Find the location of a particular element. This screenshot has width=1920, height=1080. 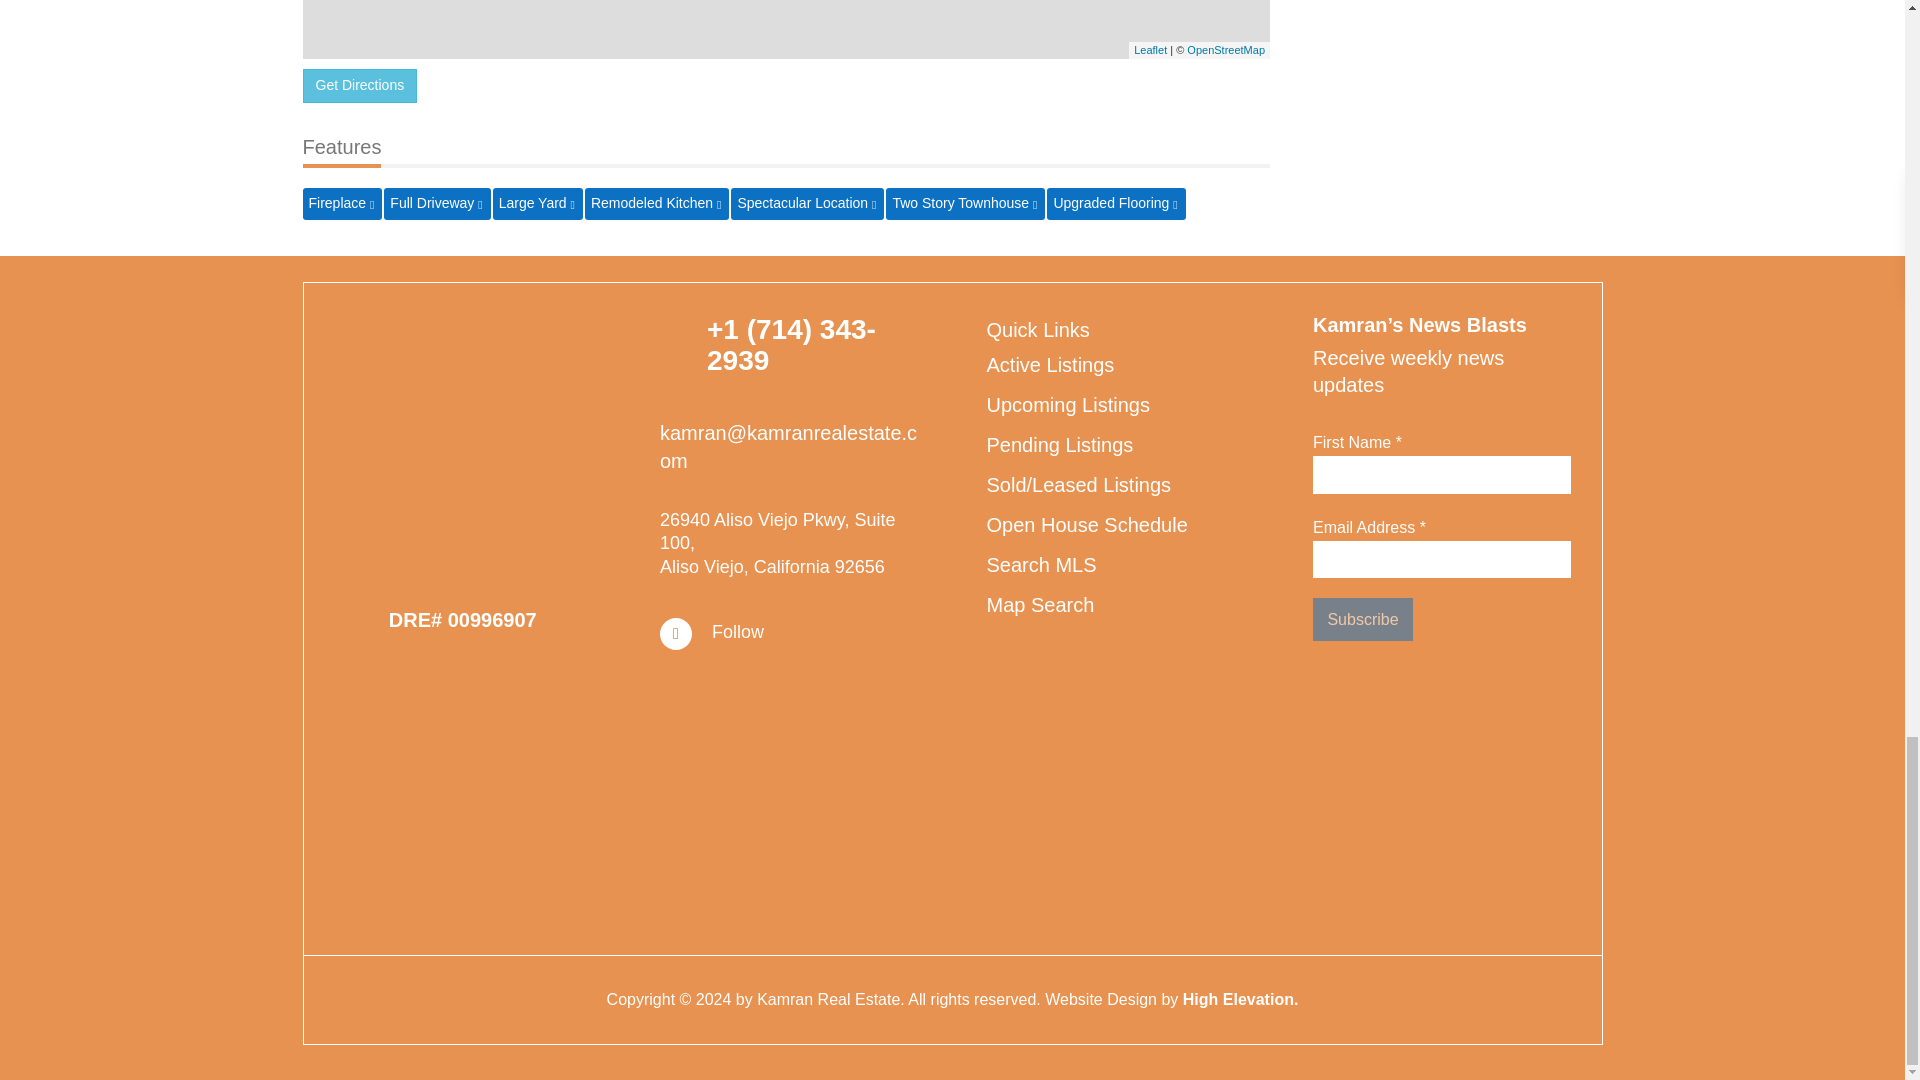

A JS library for interactive maps is located at coordinates (1150, 50).